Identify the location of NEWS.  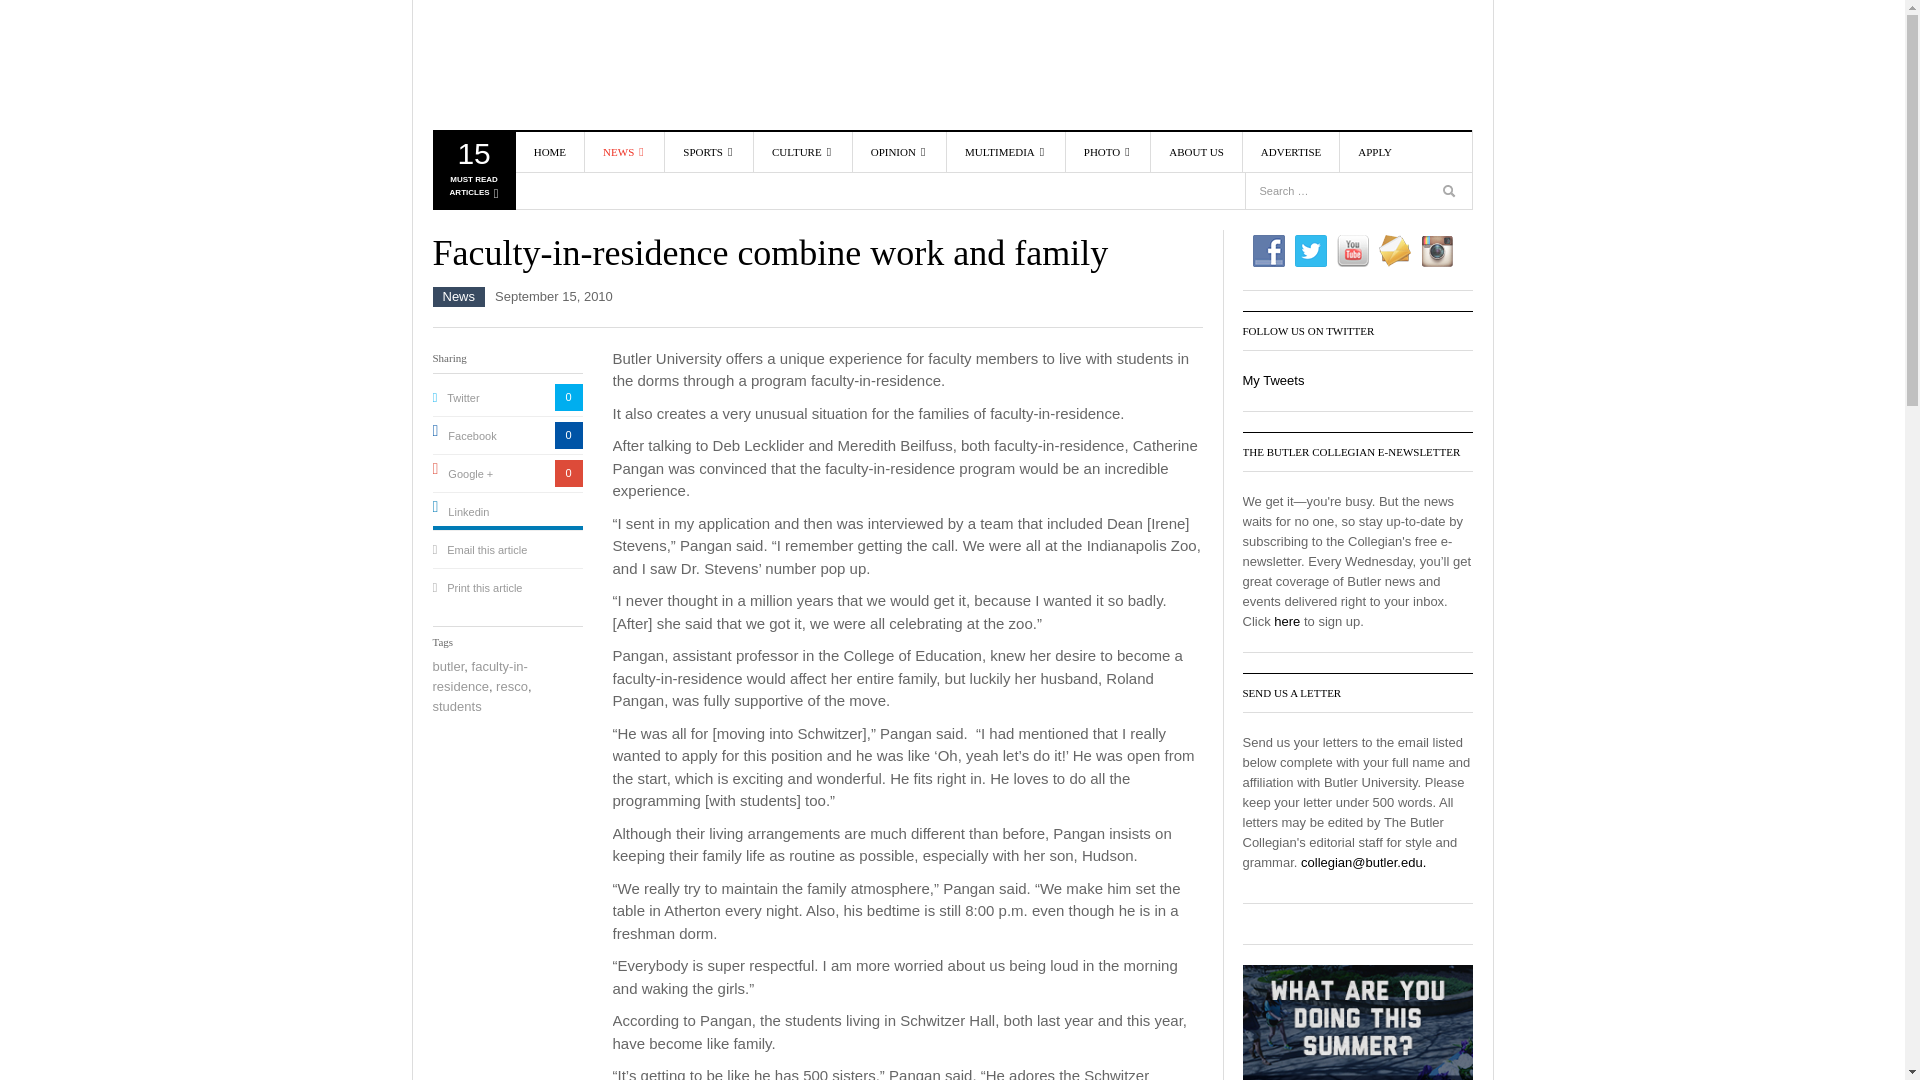
(659, 196).